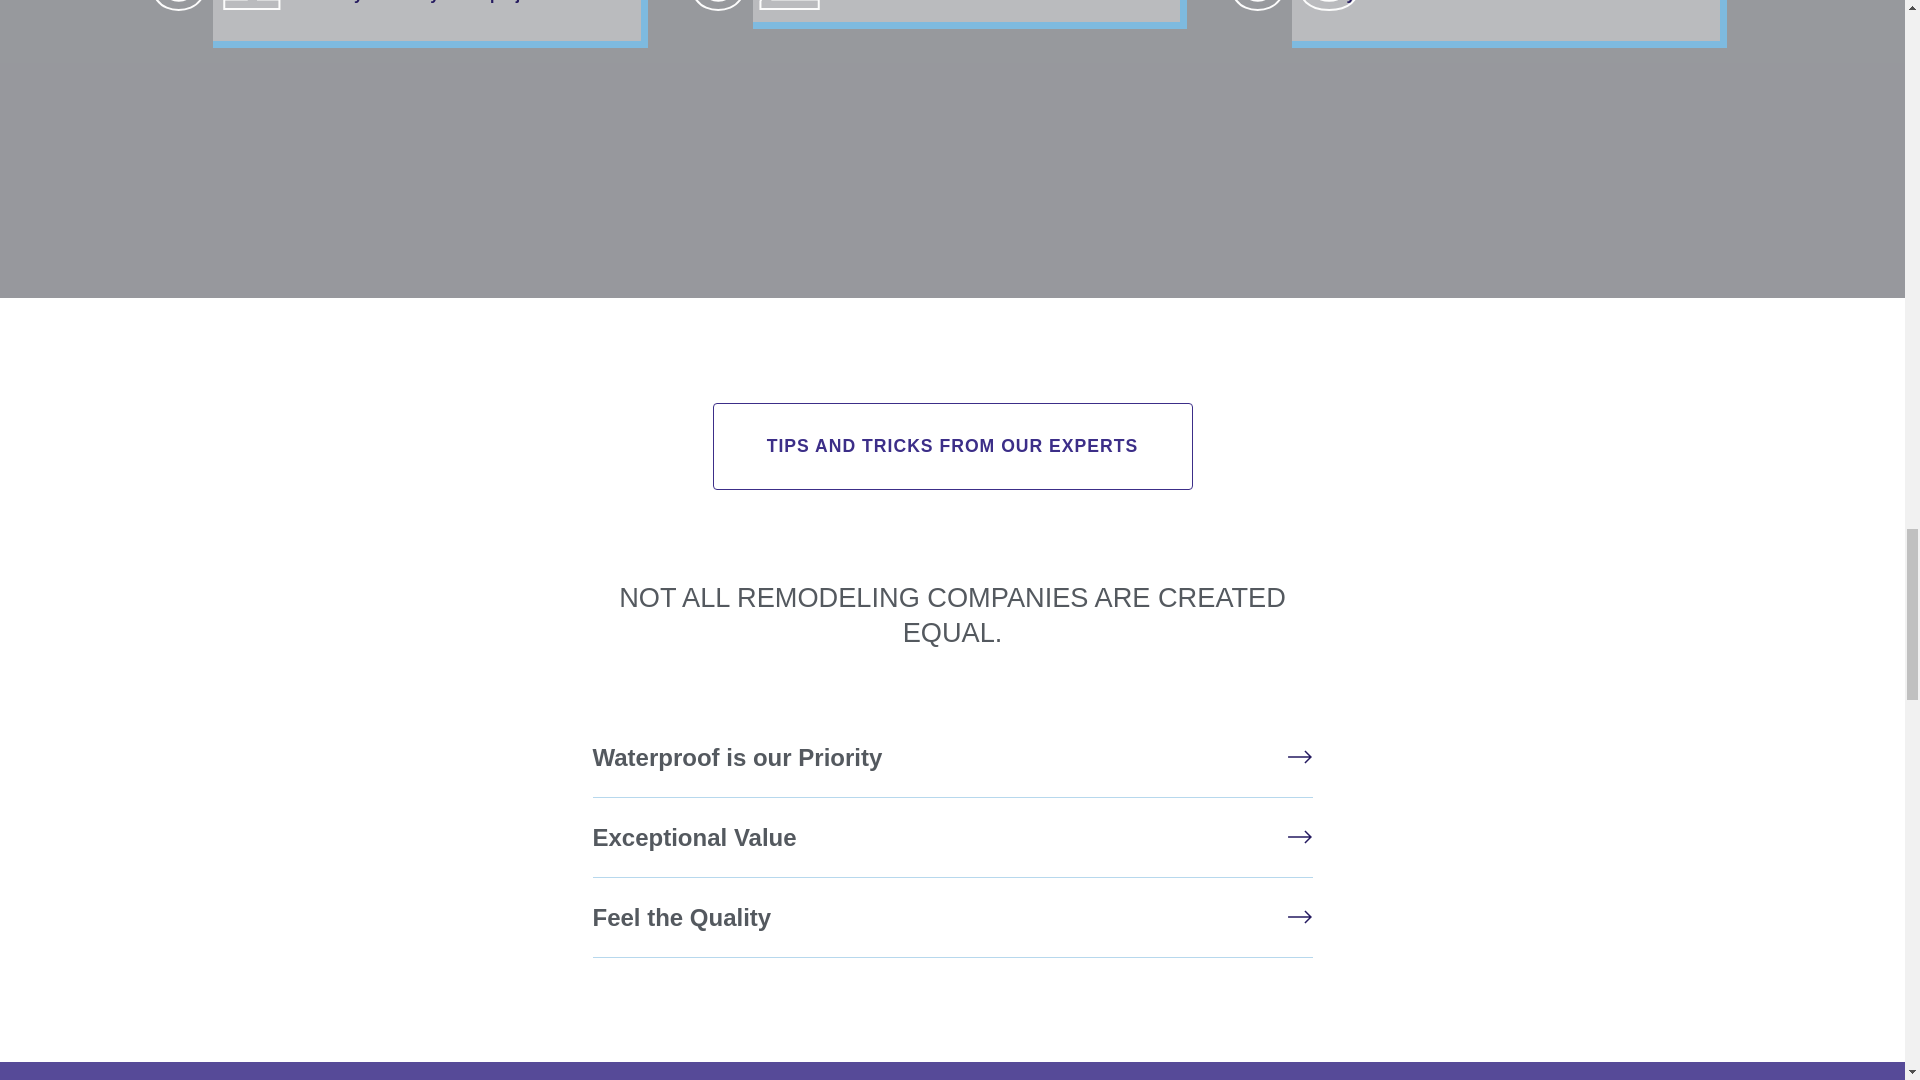  I want to click on TIPS AND TRICKS FROM OUR EXPERTS, so click(952, 446).